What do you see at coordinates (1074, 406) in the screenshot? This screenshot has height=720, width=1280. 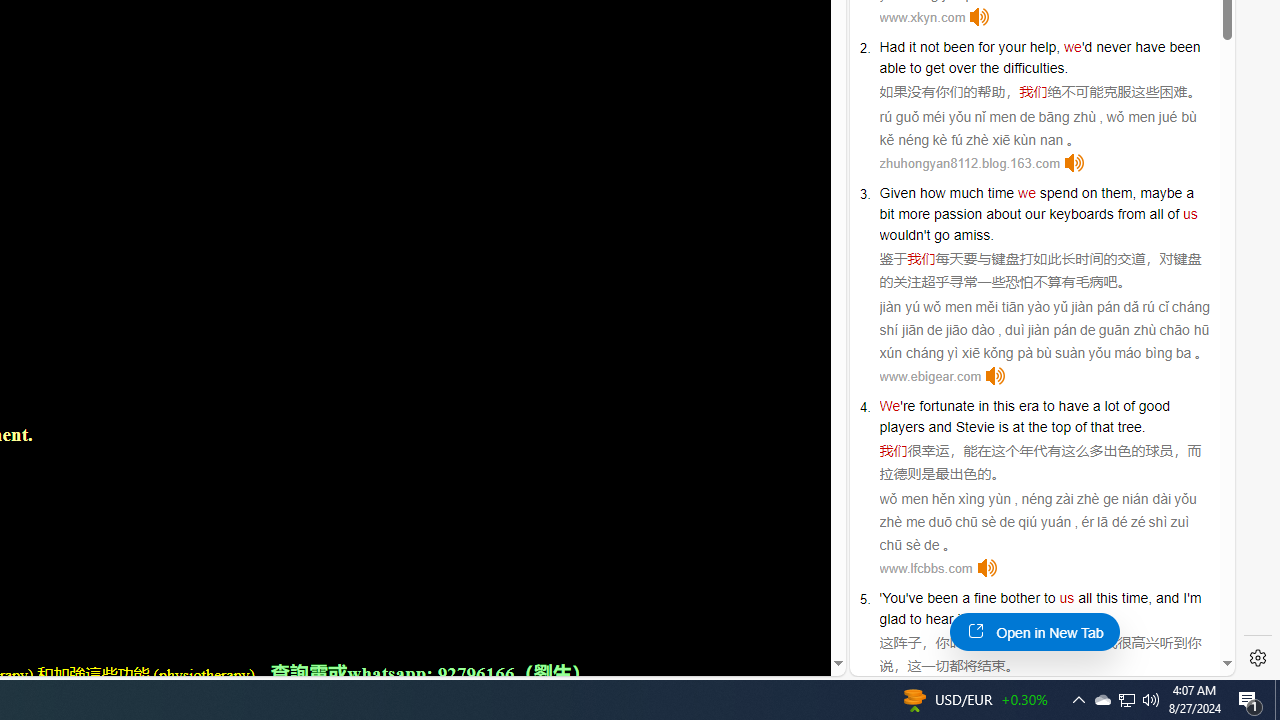 I see `have` at bounding box center [1074, 406].